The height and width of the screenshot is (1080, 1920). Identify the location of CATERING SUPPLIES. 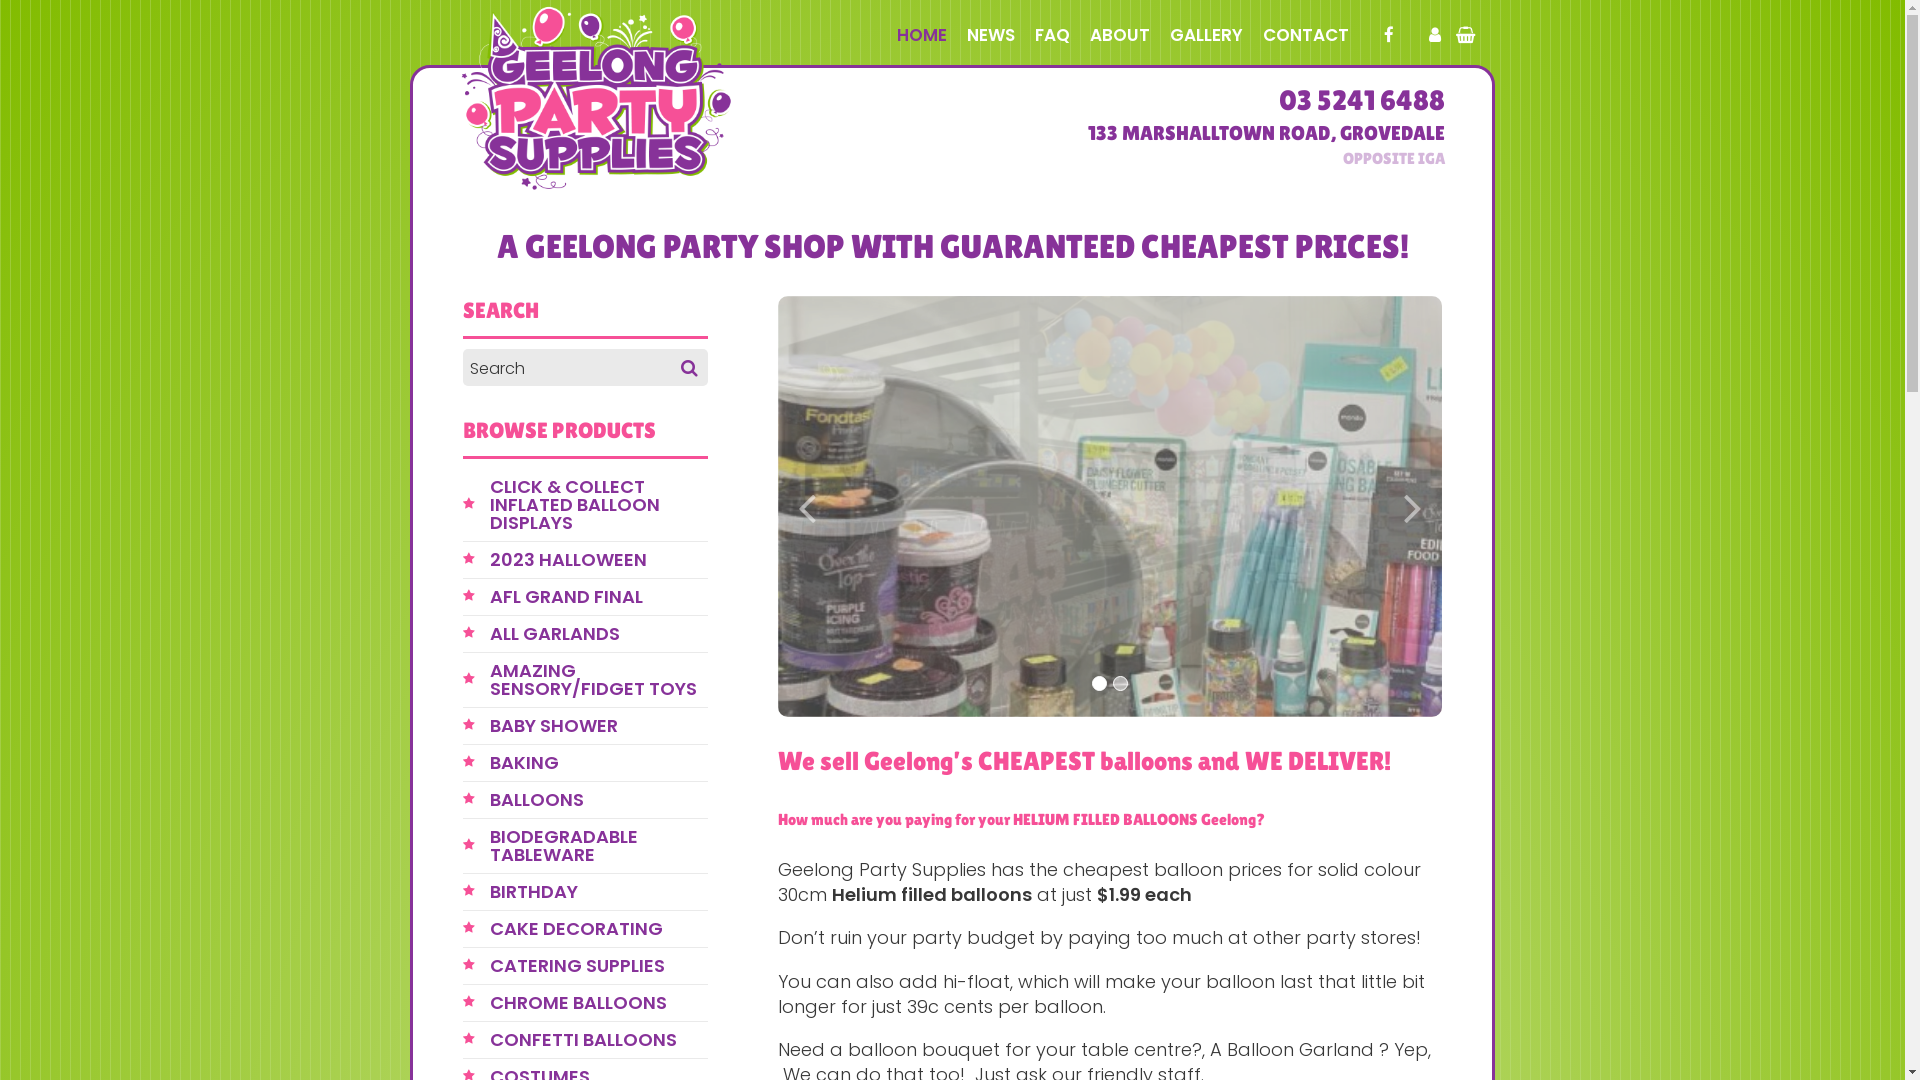
(598, 966).